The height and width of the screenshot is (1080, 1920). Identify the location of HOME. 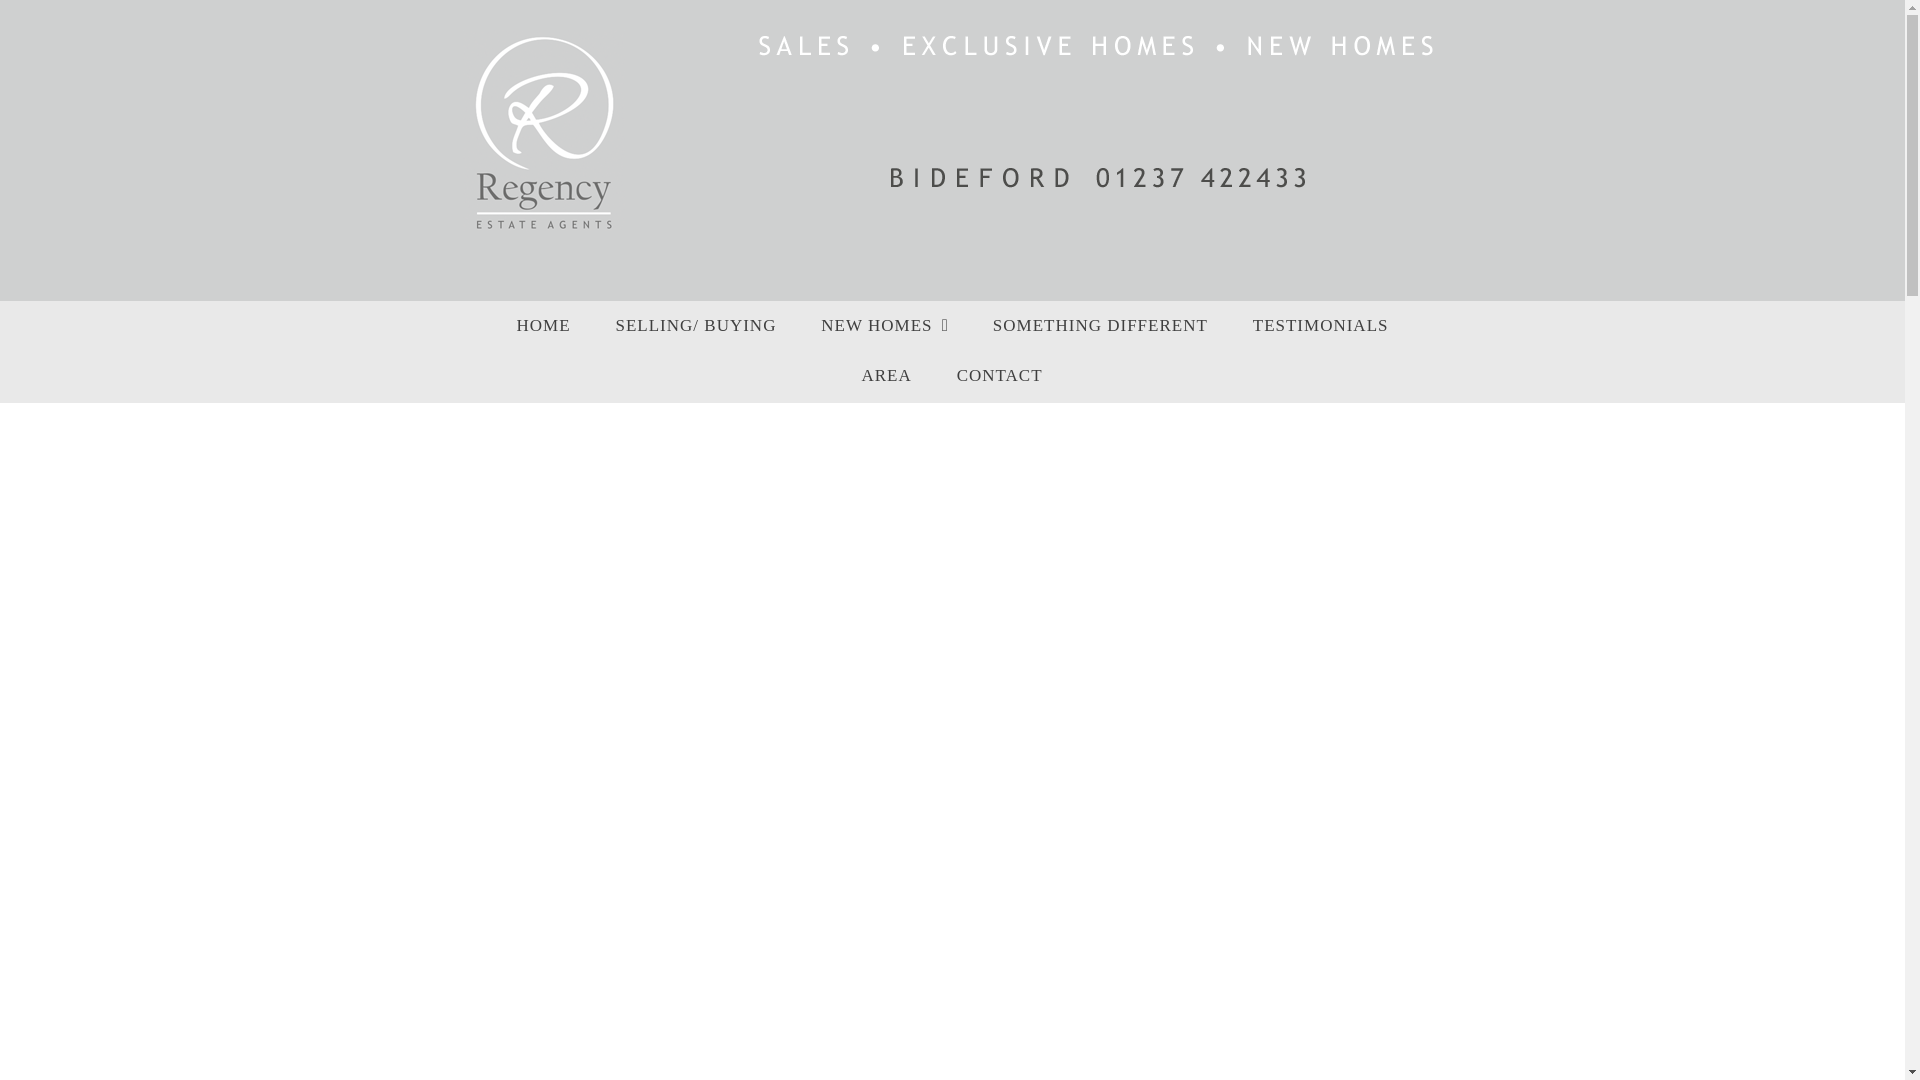
(544, 327).